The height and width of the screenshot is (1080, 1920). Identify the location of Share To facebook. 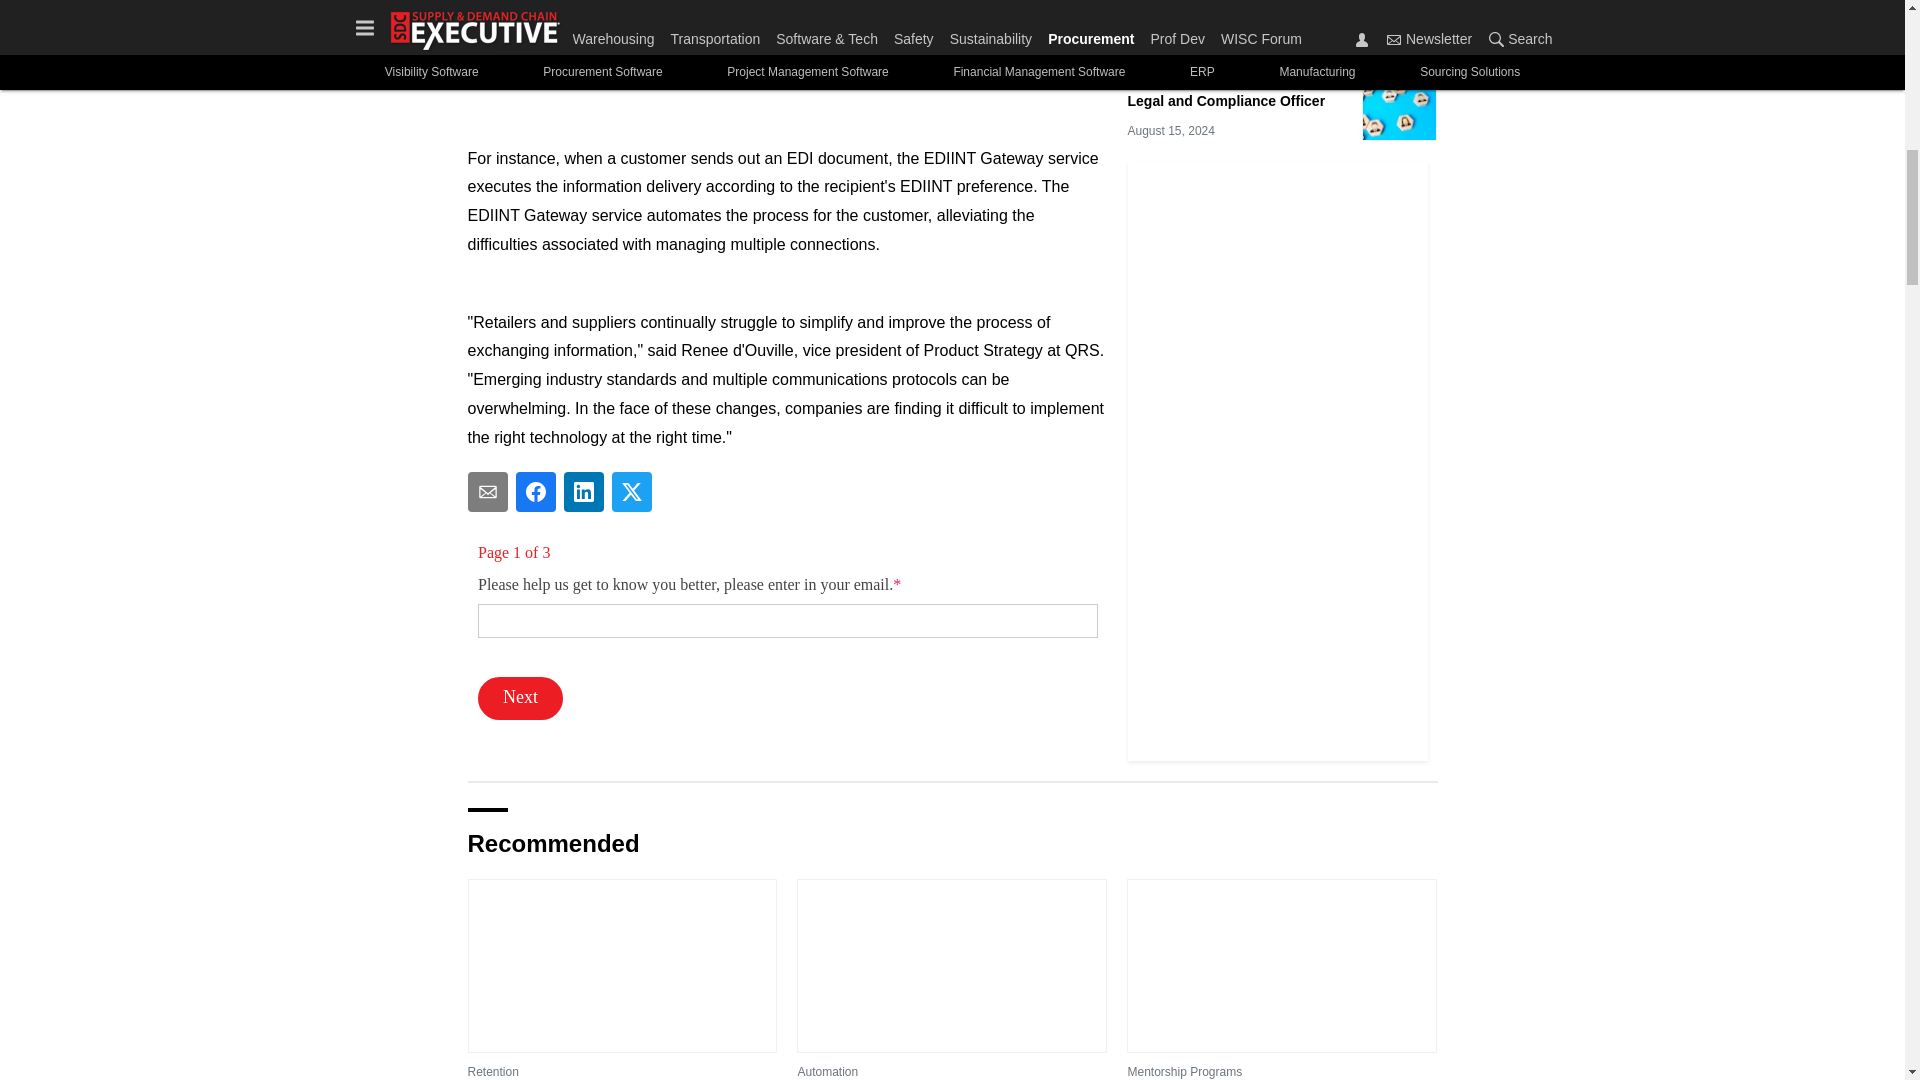
(536, 491).